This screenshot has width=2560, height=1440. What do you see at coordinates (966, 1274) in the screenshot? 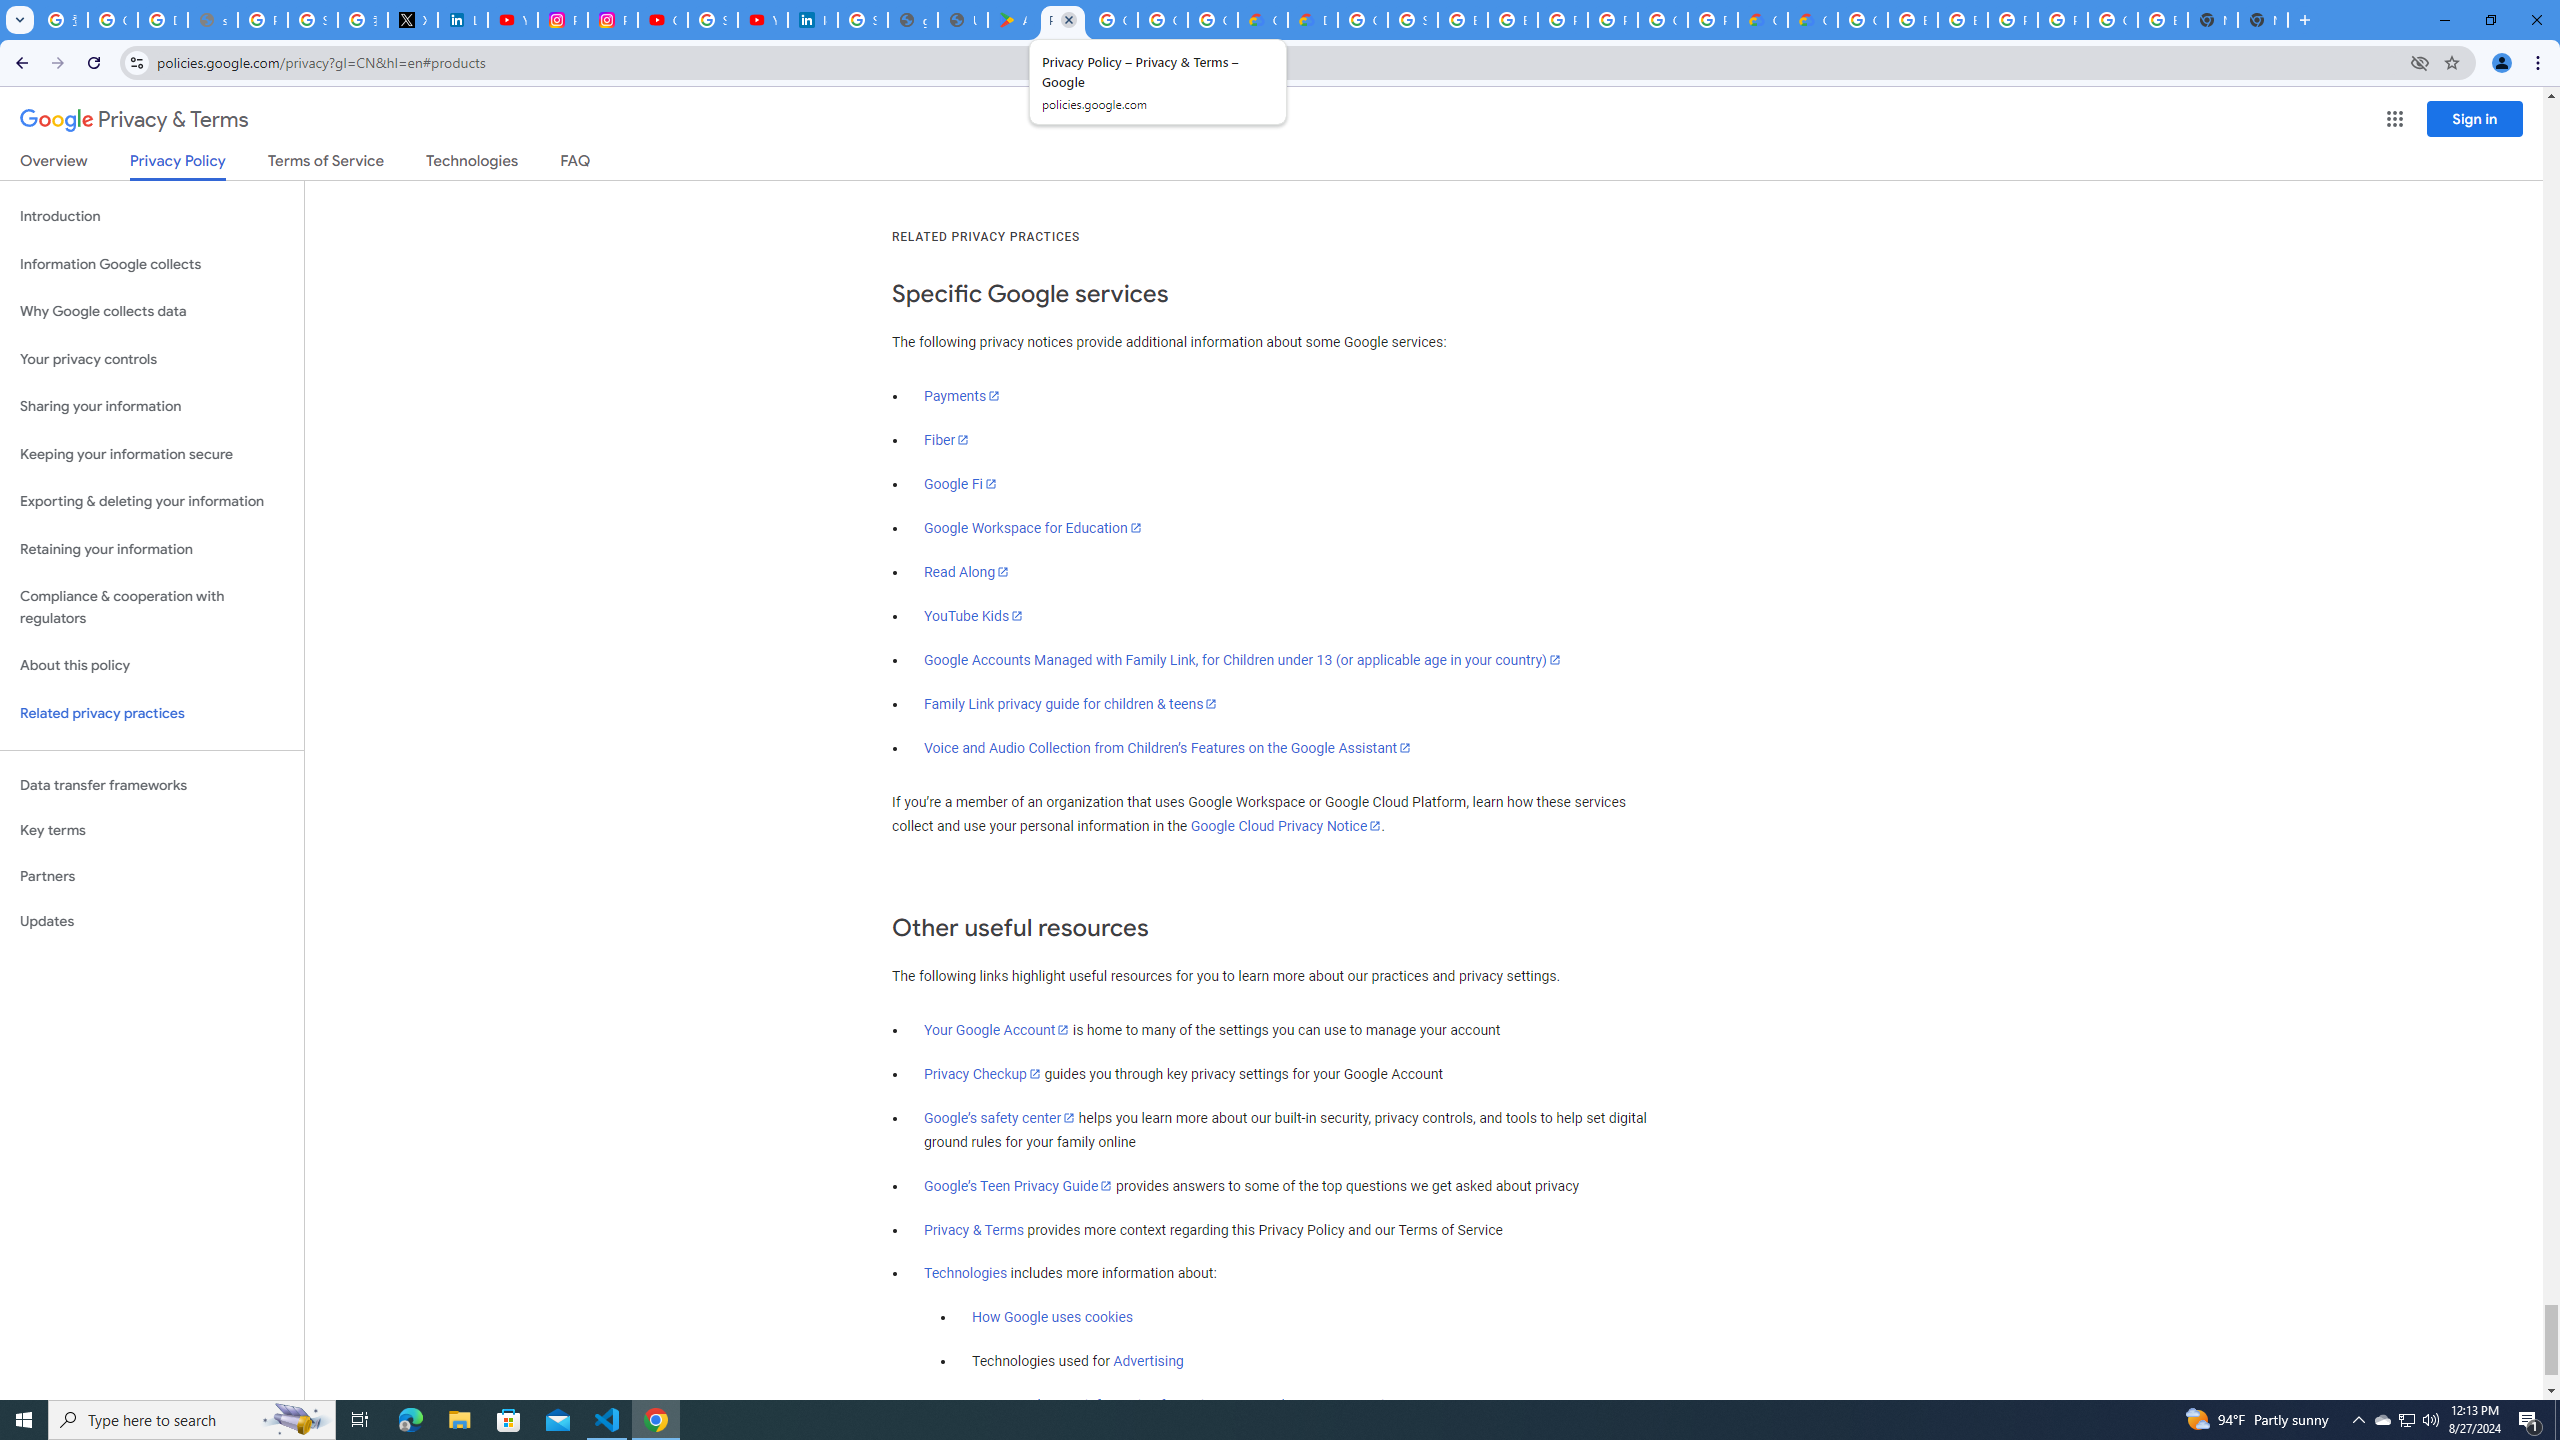
I see `Technologies` at bounding box center [966, 1274].